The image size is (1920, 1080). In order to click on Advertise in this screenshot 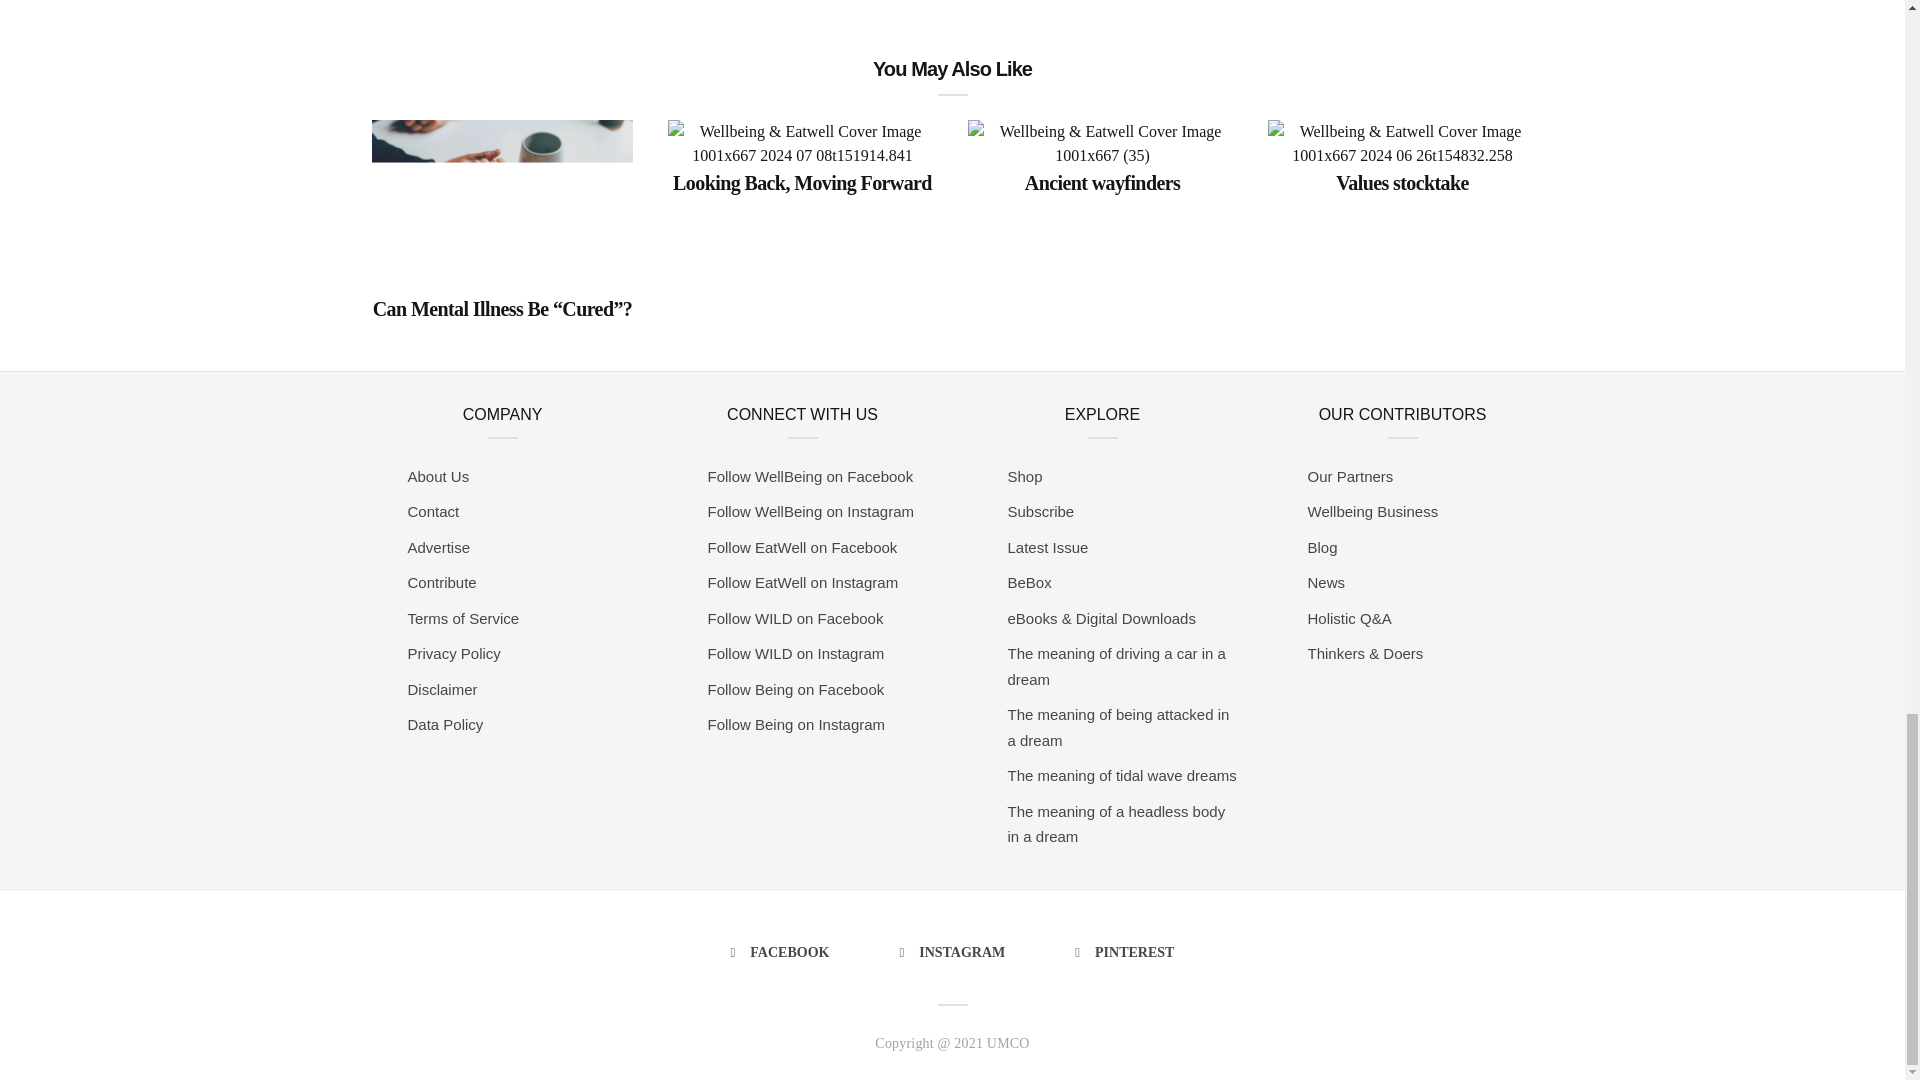, I will do `click(522, 547)`.